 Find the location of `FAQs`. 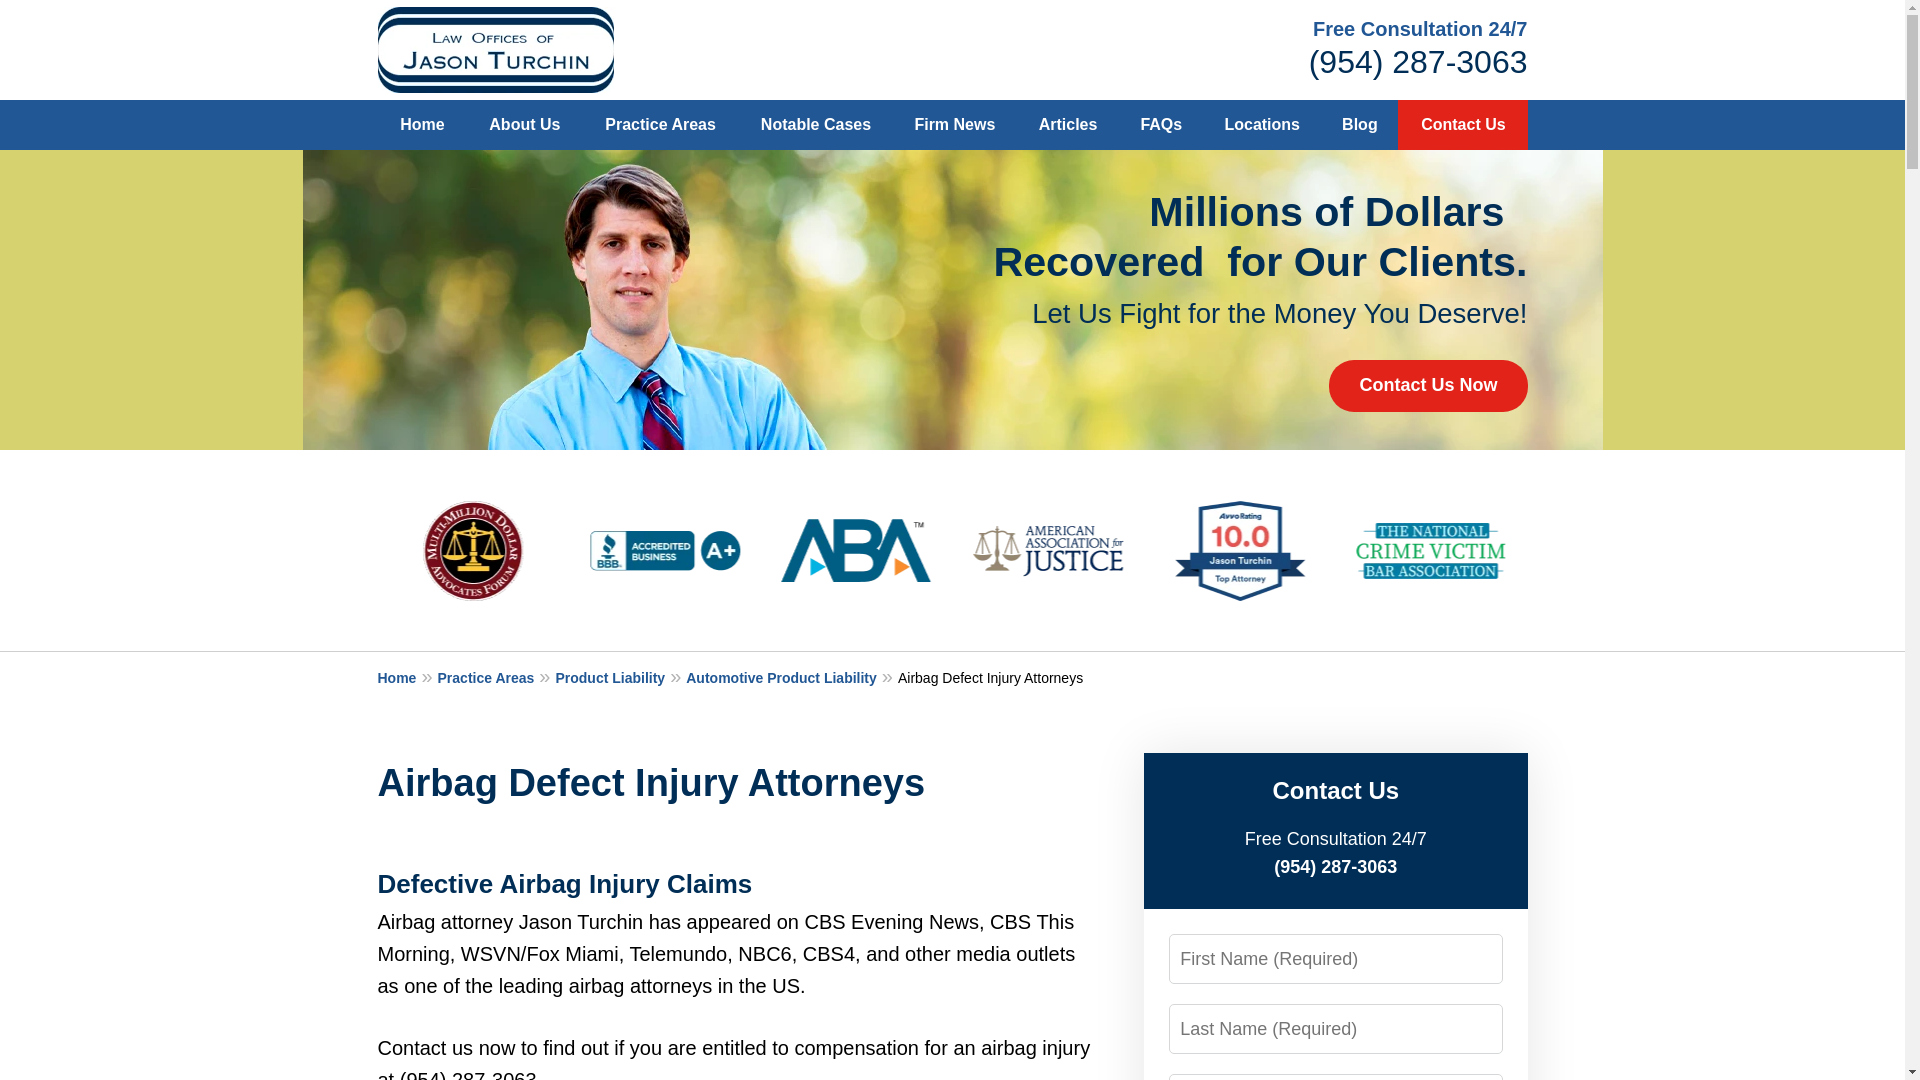

FAQs is located at coordinates (1161, 125).